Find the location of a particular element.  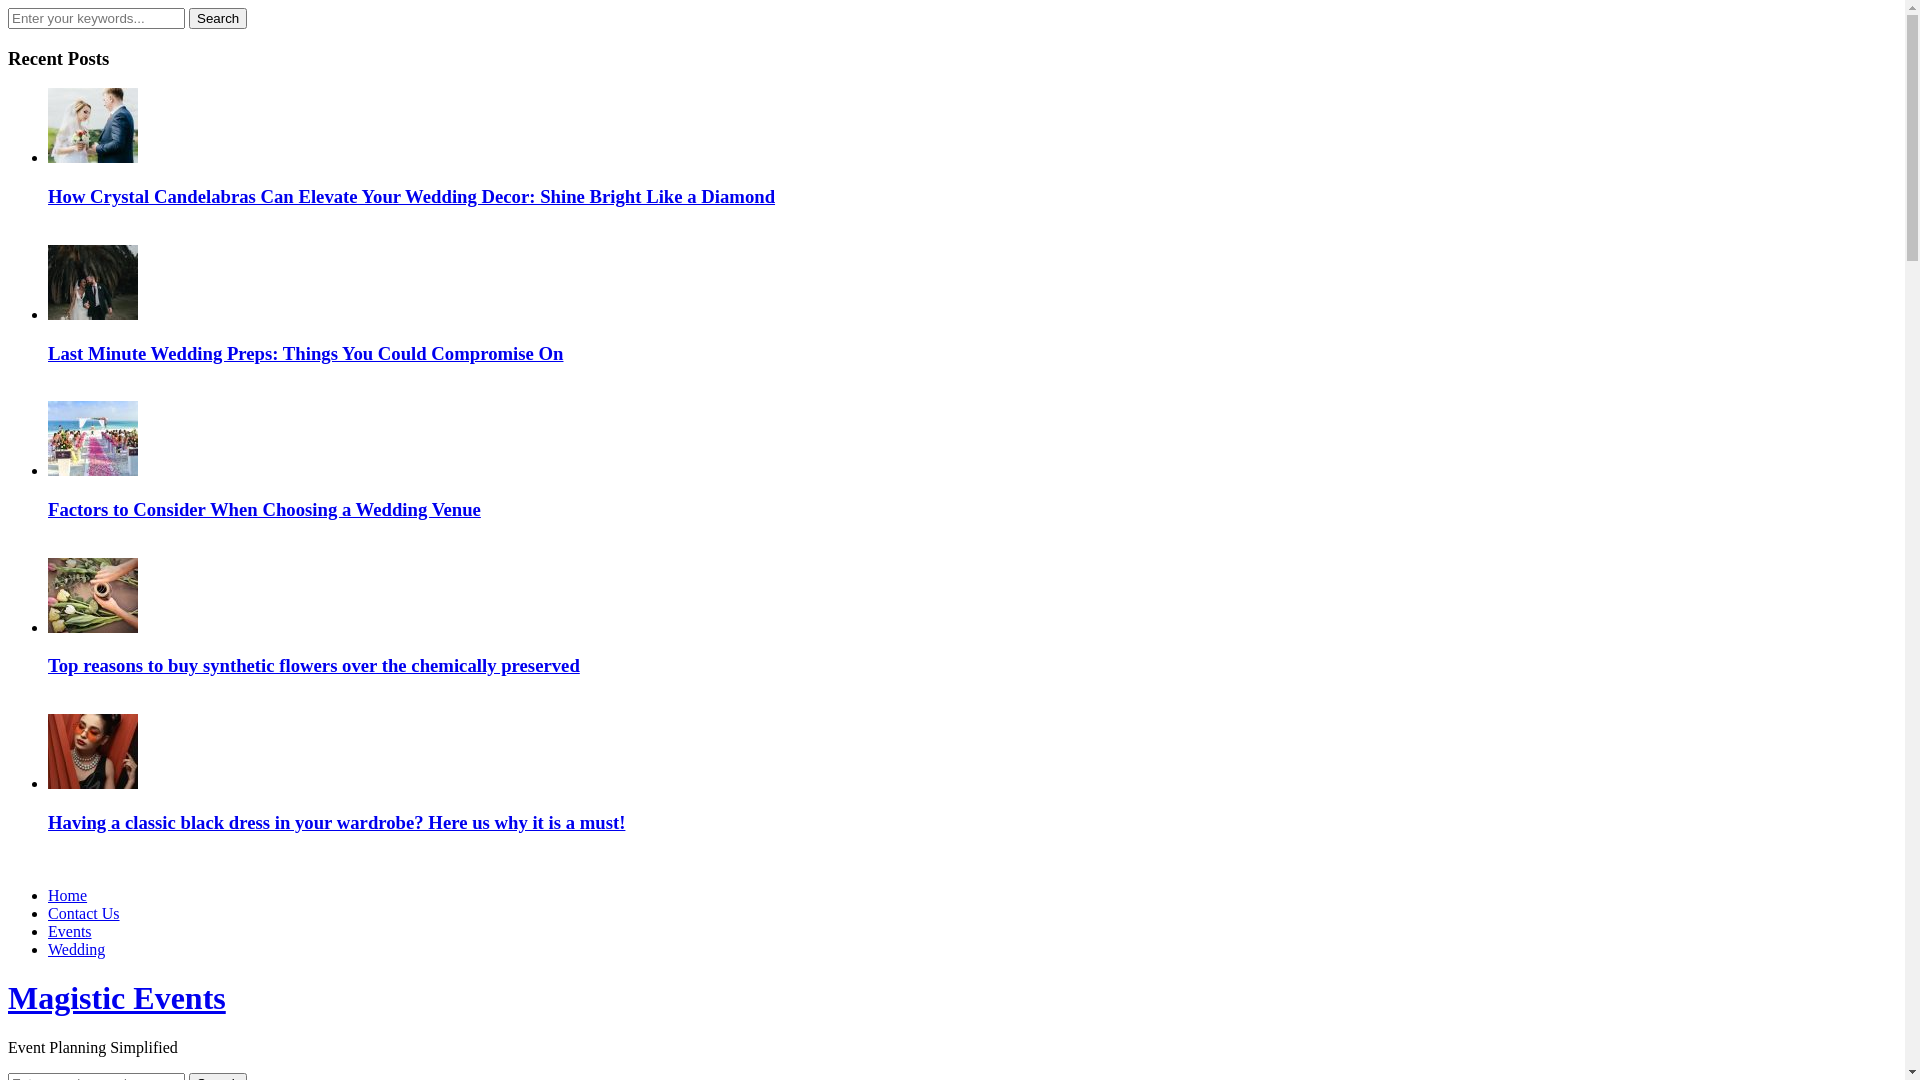

Factors to Consider When Choosing a Wedding Venue is located at coordinates (264, 510).